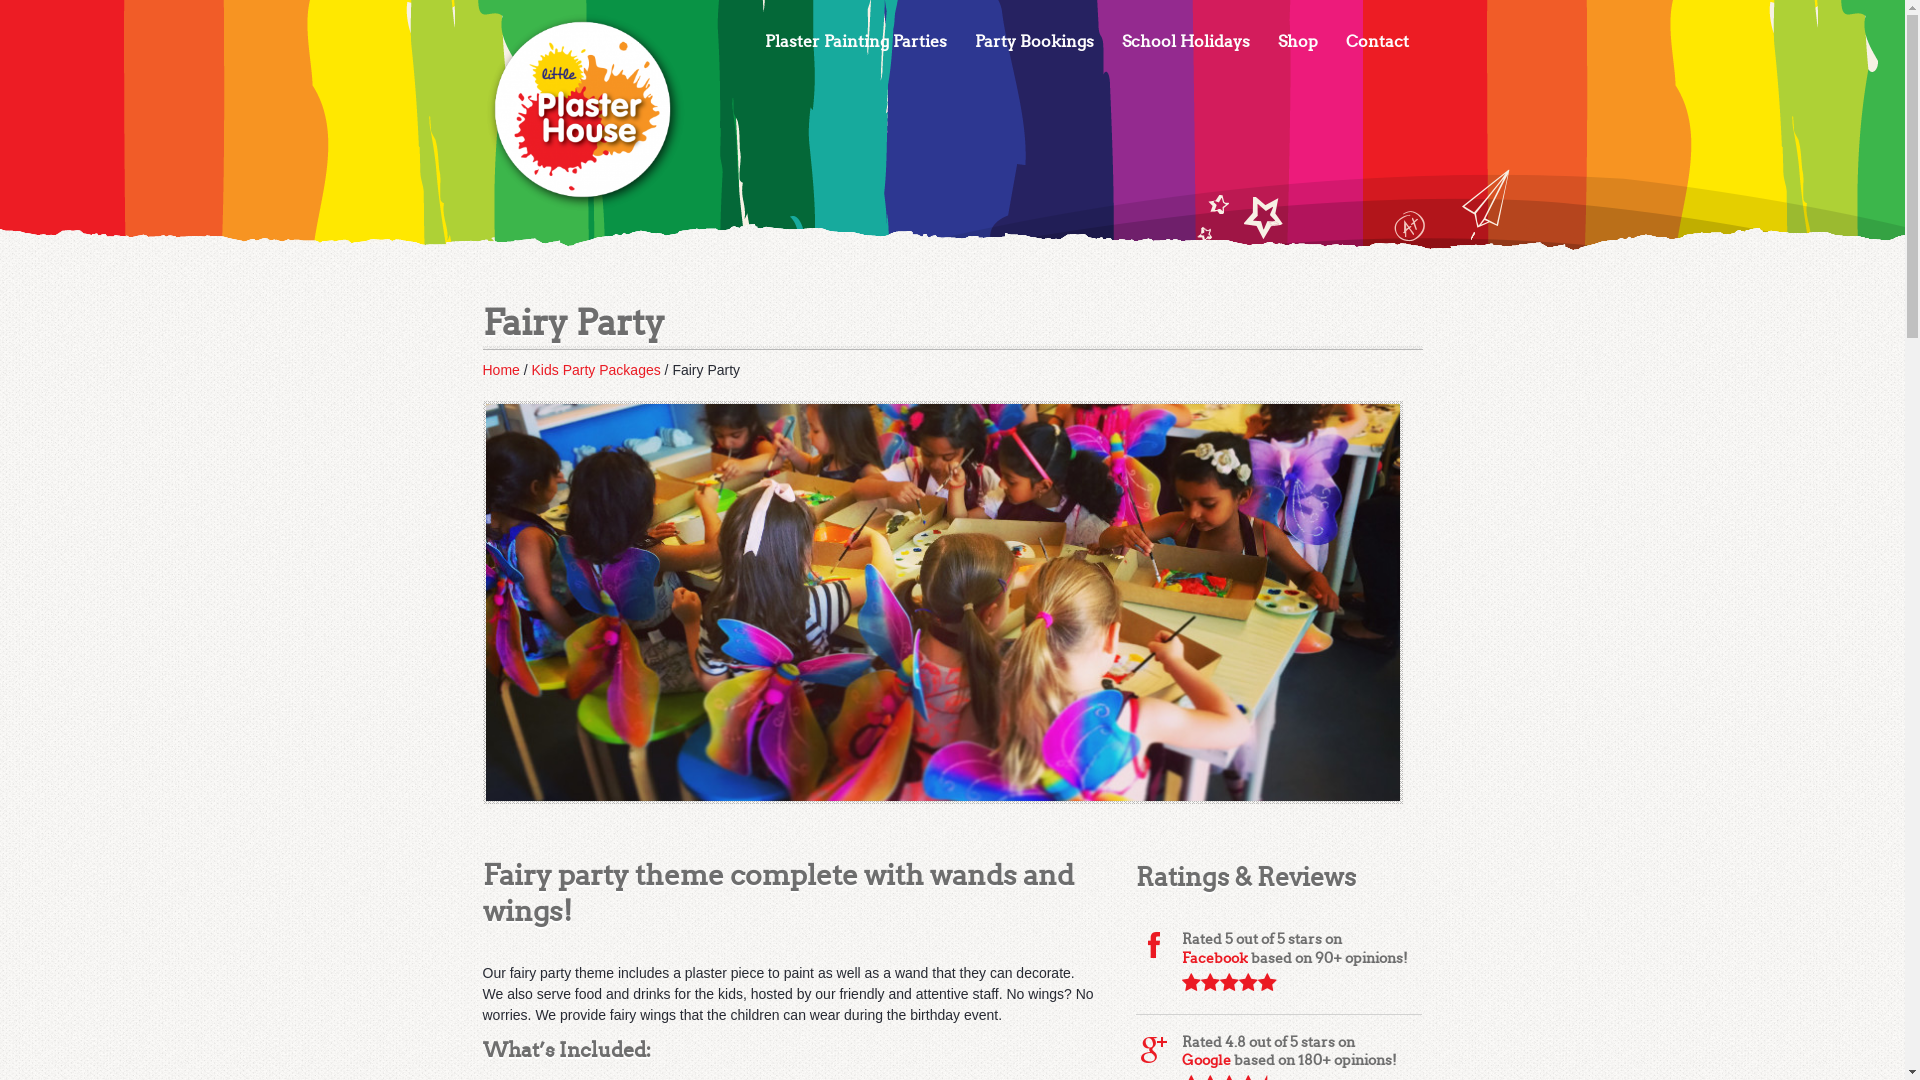 The height and width of the screenshot is (1080, 1920). Describe the element at coordinates (1298, 42) in the screenshot. I see `Shop` at that location.